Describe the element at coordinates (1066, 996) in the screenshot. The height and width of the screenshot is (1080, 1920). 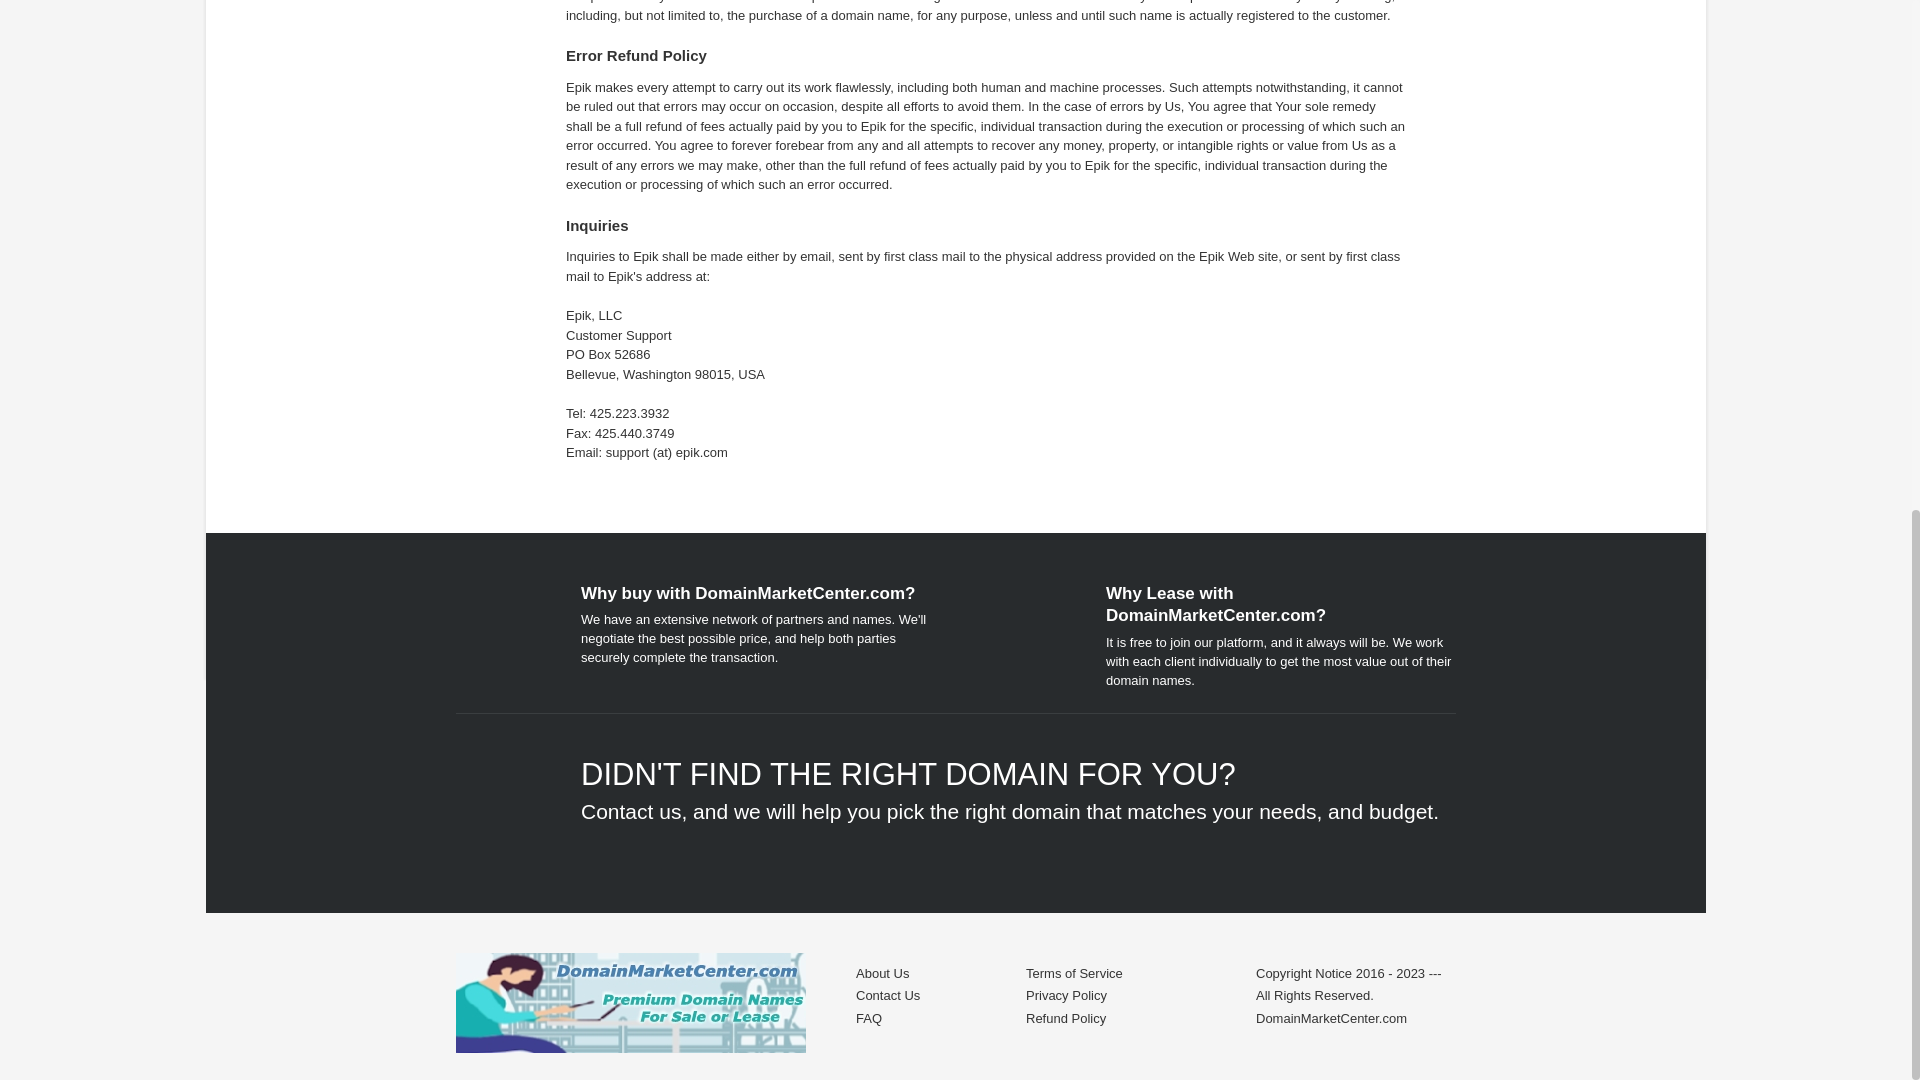
I see `Privacy Policy` at that location.